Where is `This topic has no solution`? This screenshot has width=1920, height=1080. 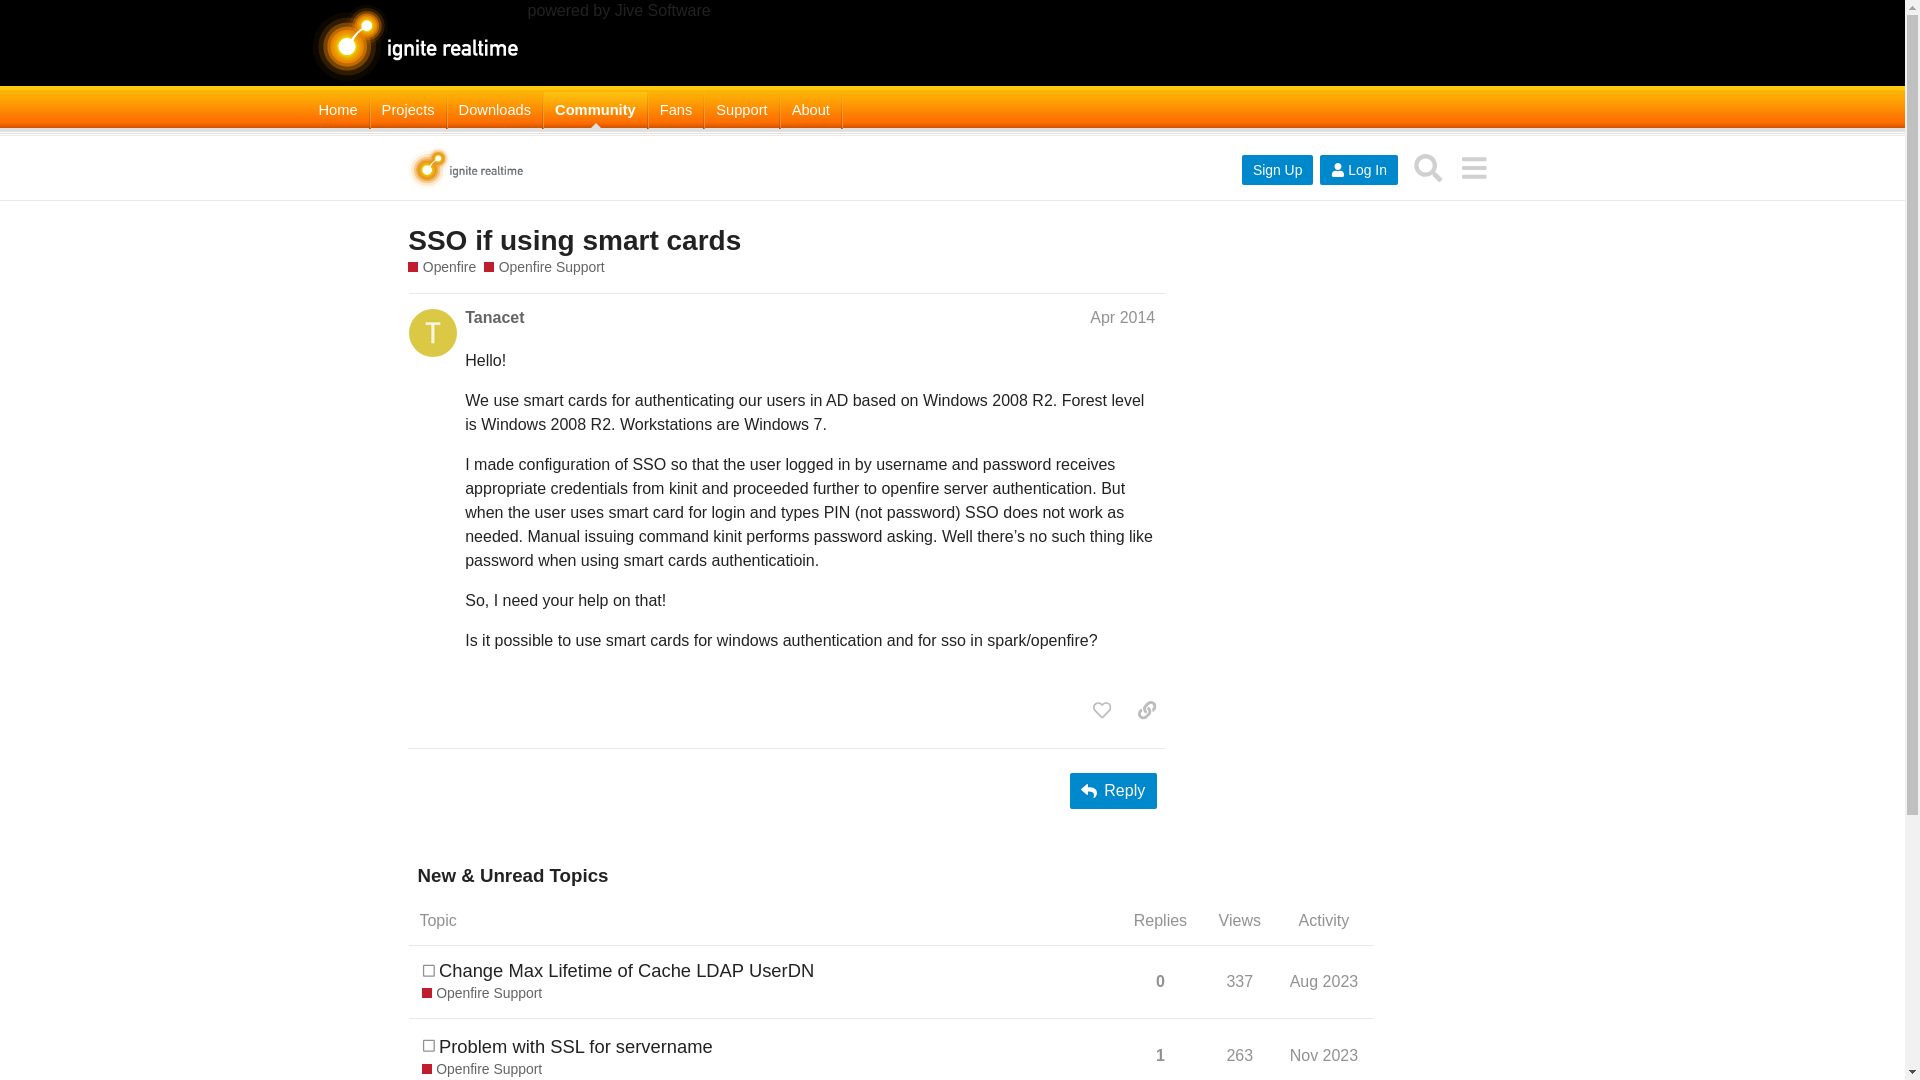
This topic has no solution is located at coordinates (428, 1046).